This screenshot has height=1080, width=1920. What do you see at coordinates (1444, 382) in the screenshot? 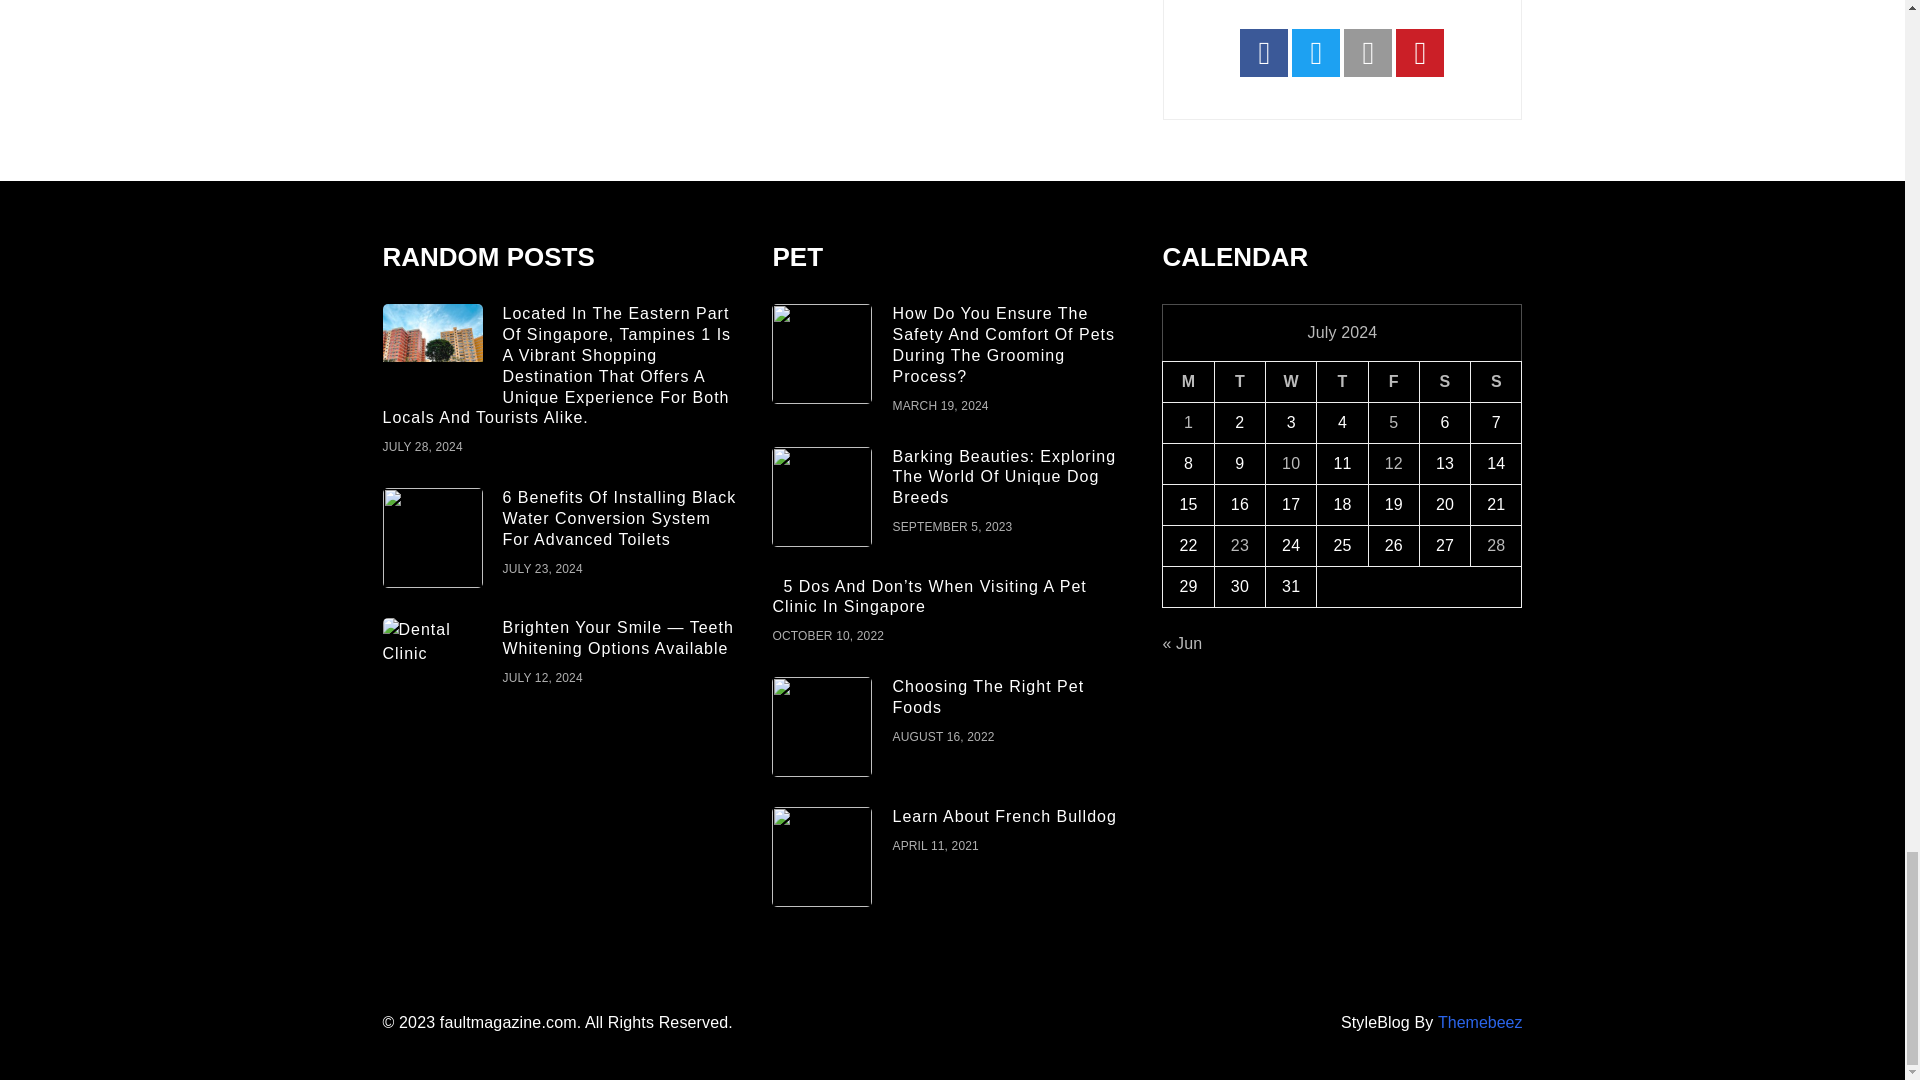
I see `Saturday` at bounding box center [1444, 382].